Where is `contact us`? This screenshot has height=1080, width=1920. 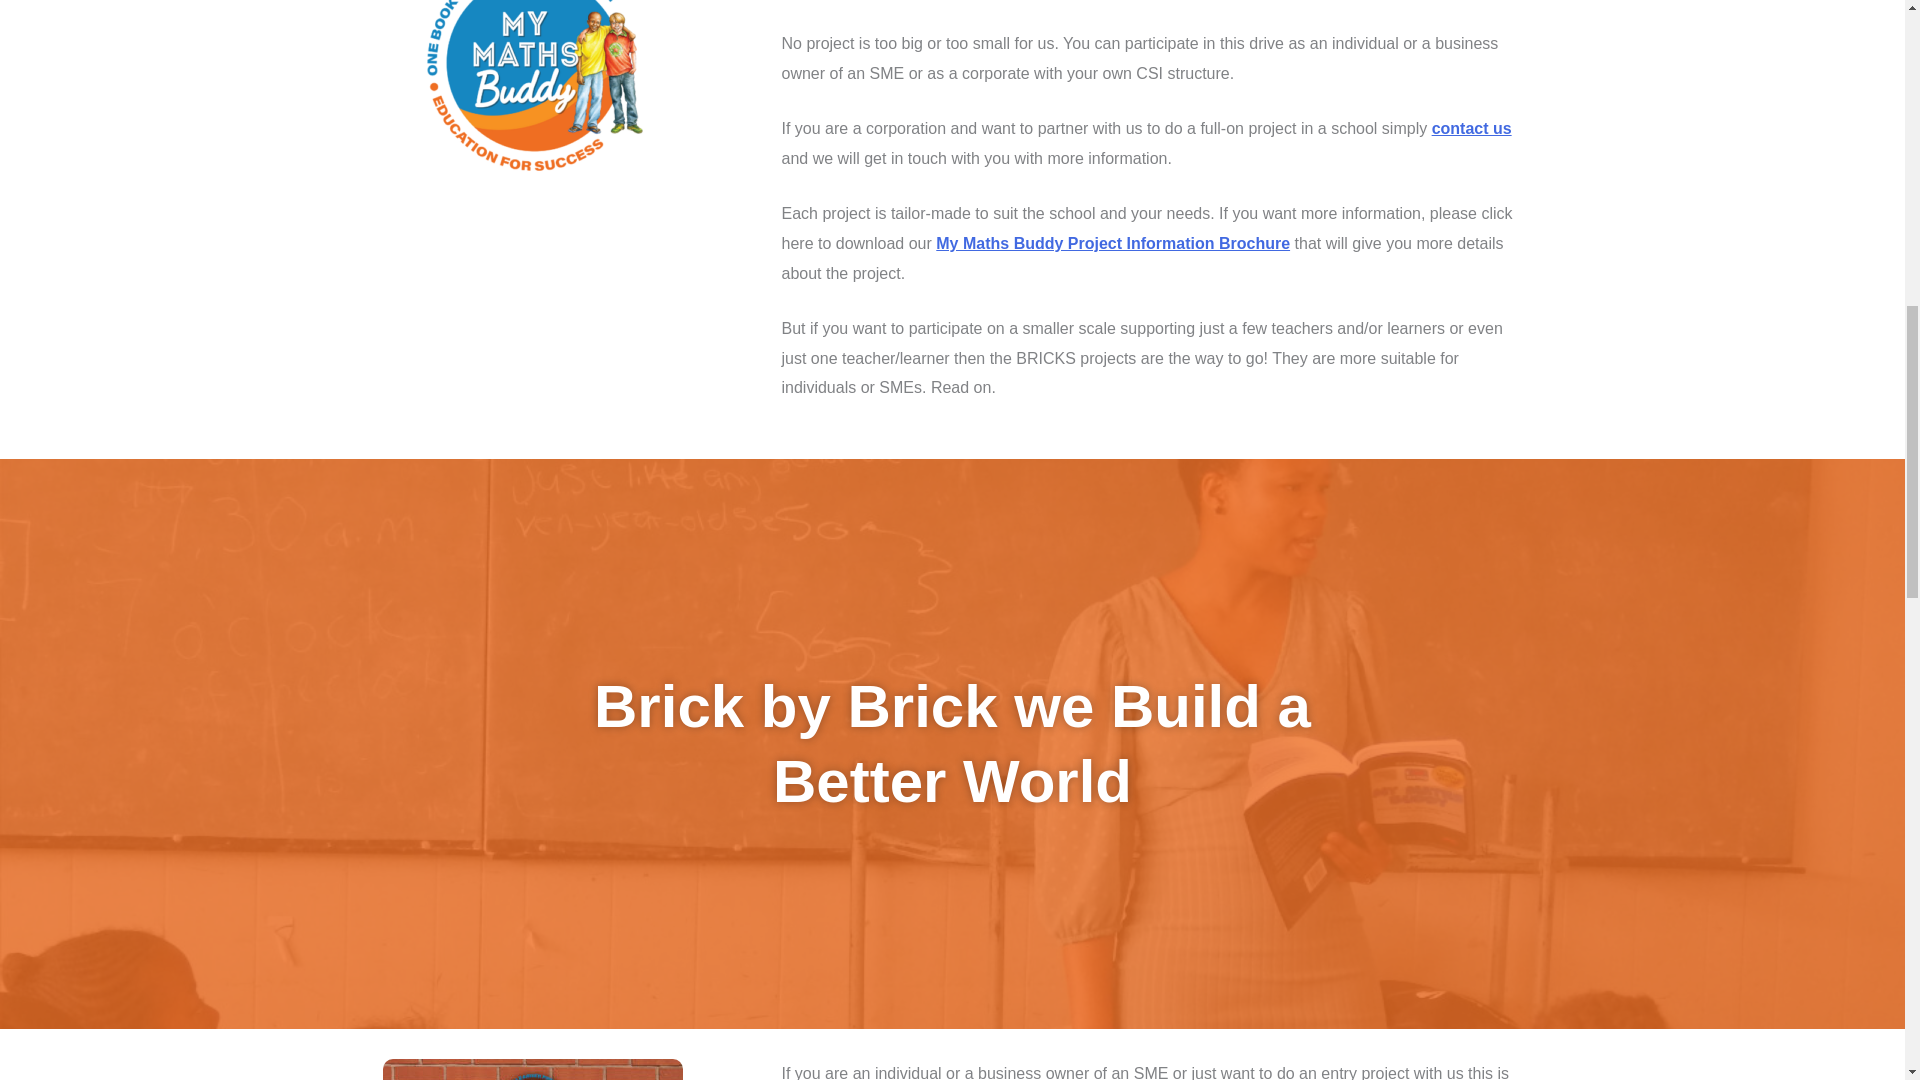 contact us is located at coordinates (1472, 128).